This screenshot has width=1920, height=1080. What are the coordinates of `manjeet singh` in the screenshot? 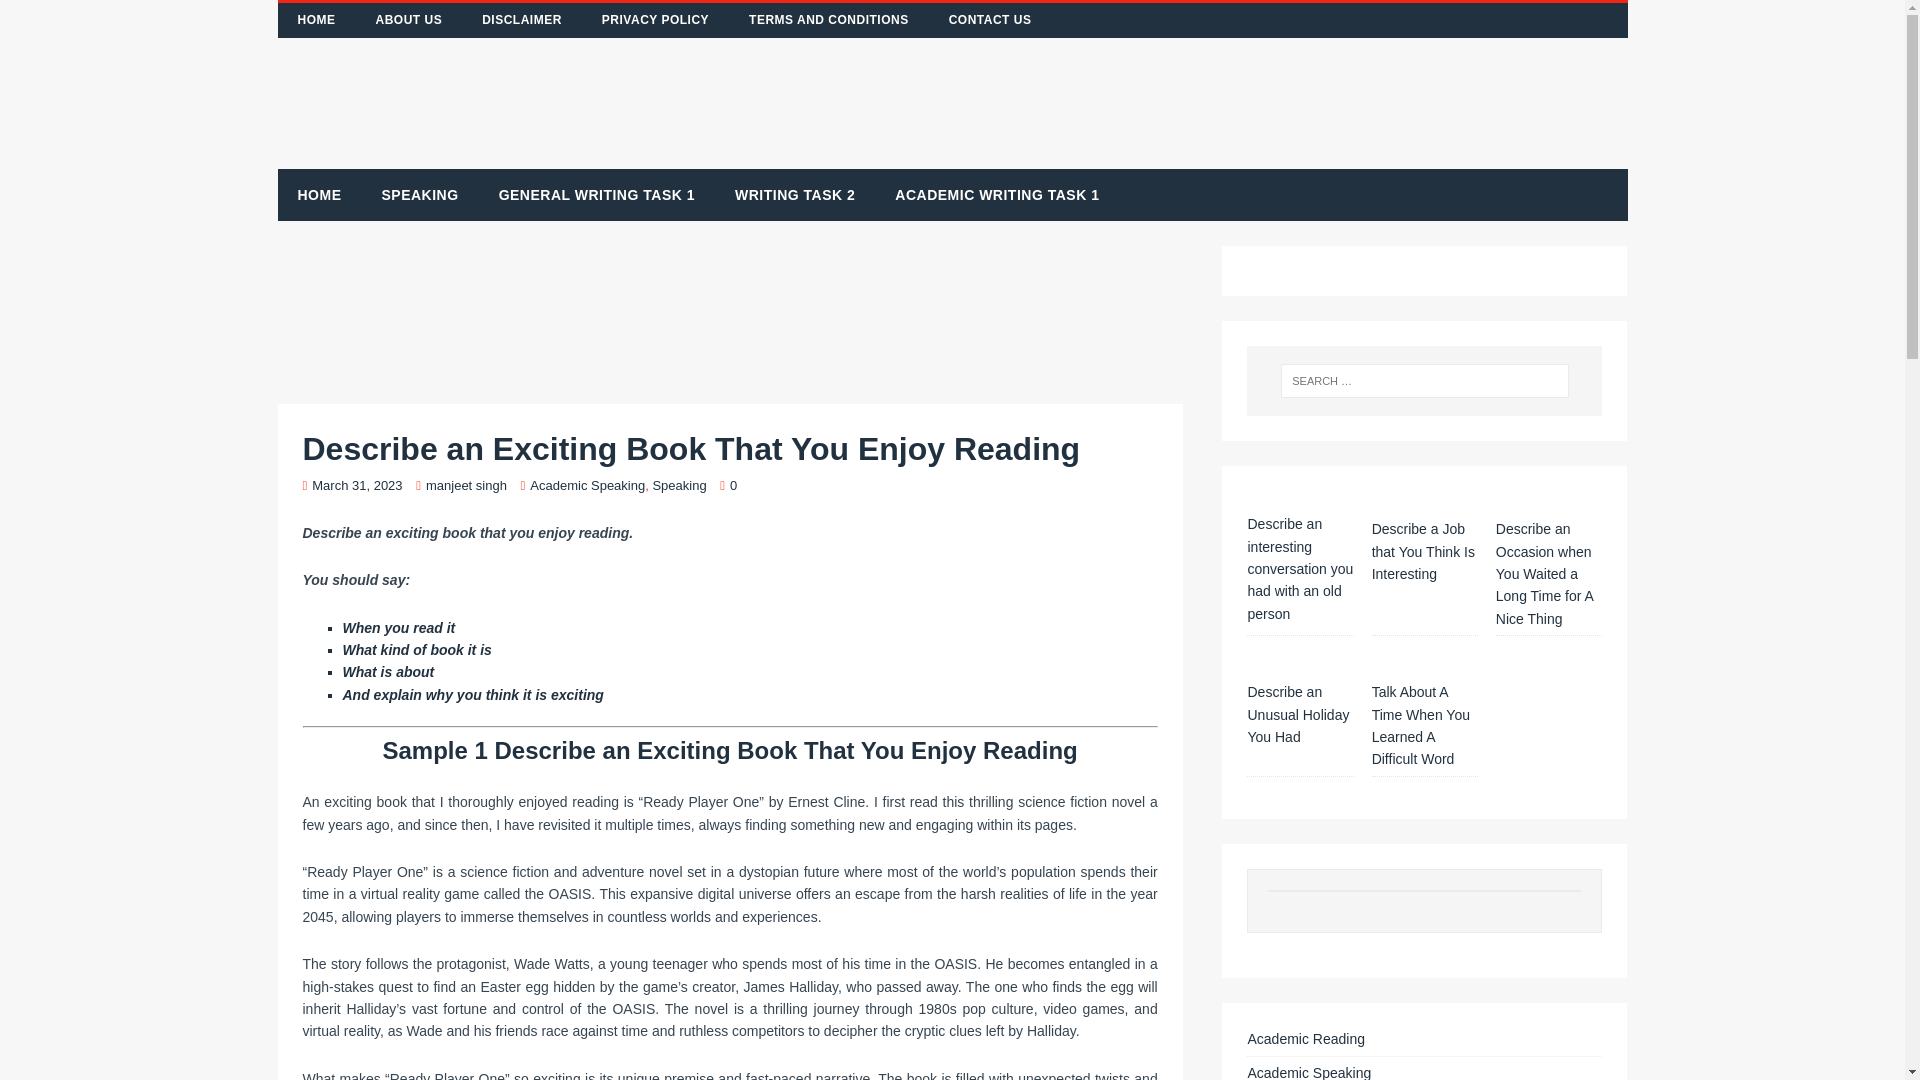 It's located at (466, 485).